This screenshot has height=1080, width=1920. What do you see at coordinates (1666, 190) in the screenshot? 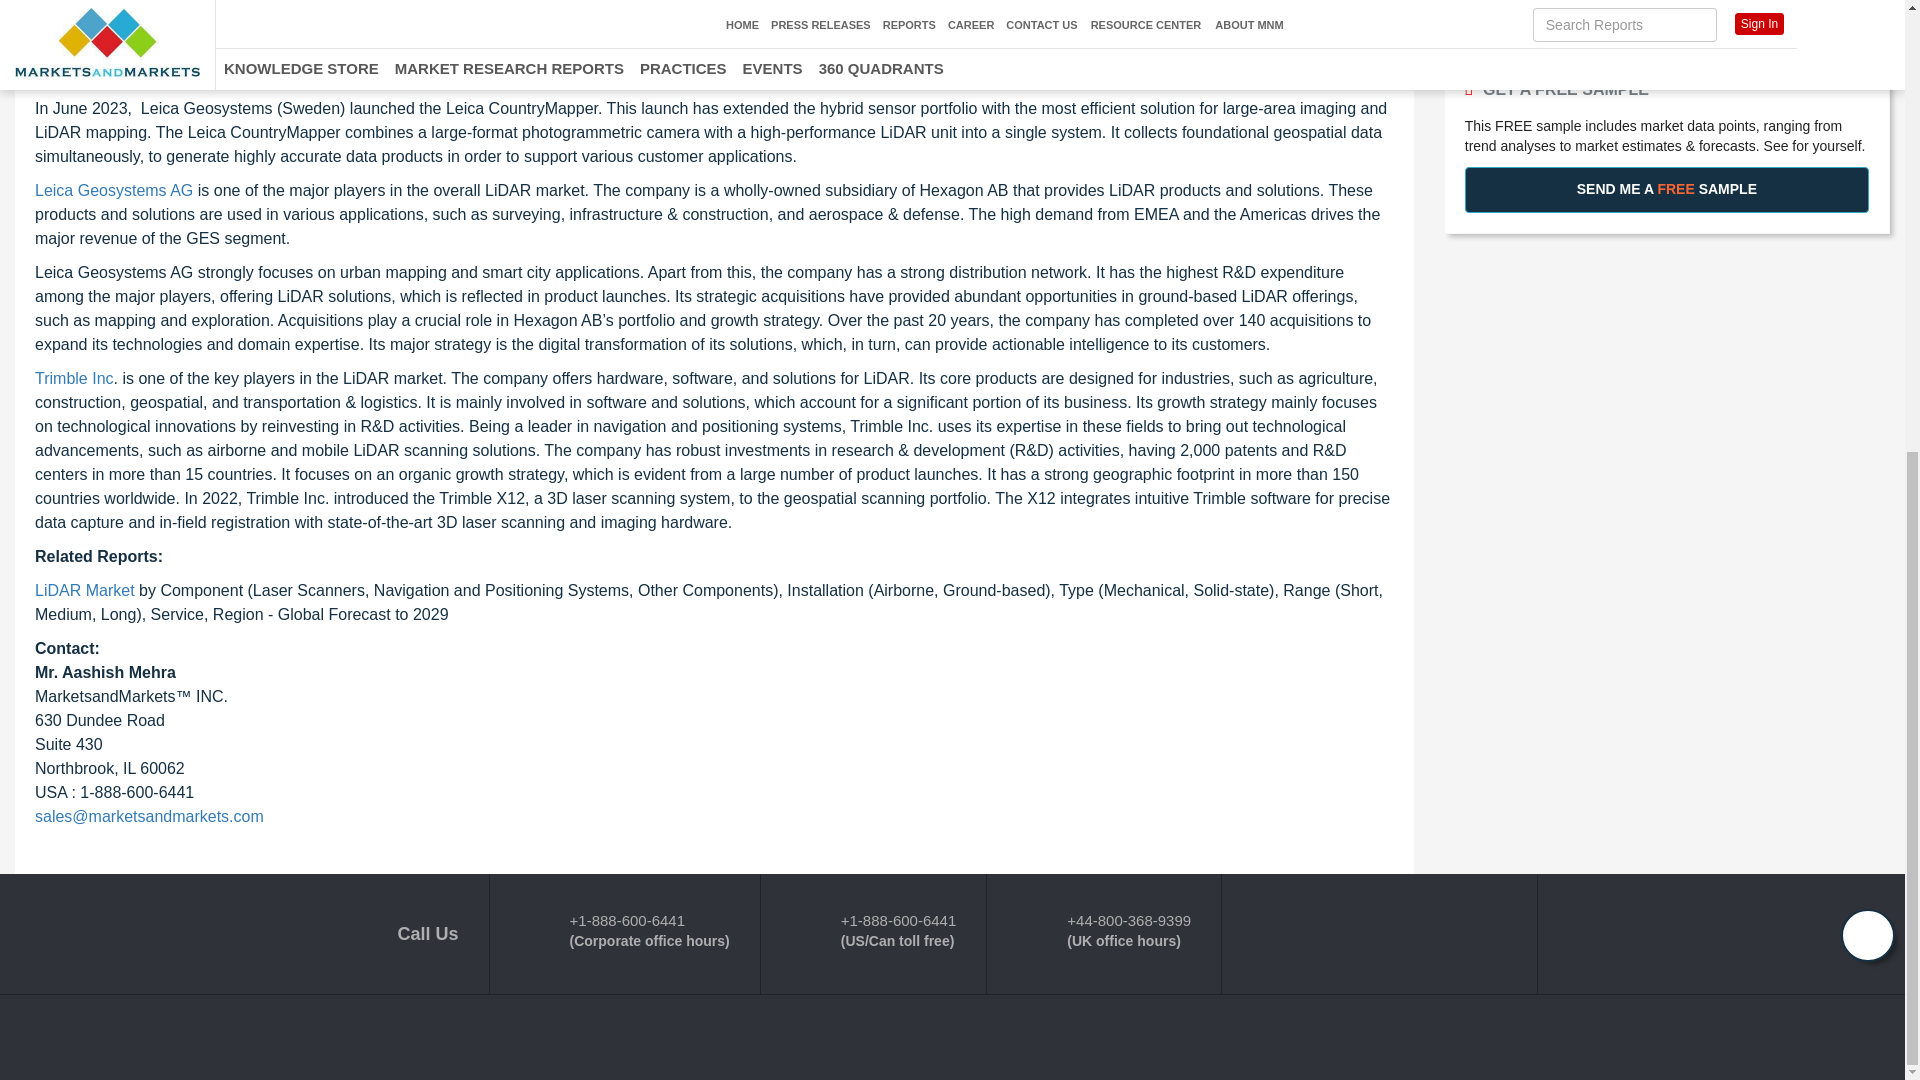
I see `SEND ME A FREE SAMPLE` at bounding box center [1666, 190].